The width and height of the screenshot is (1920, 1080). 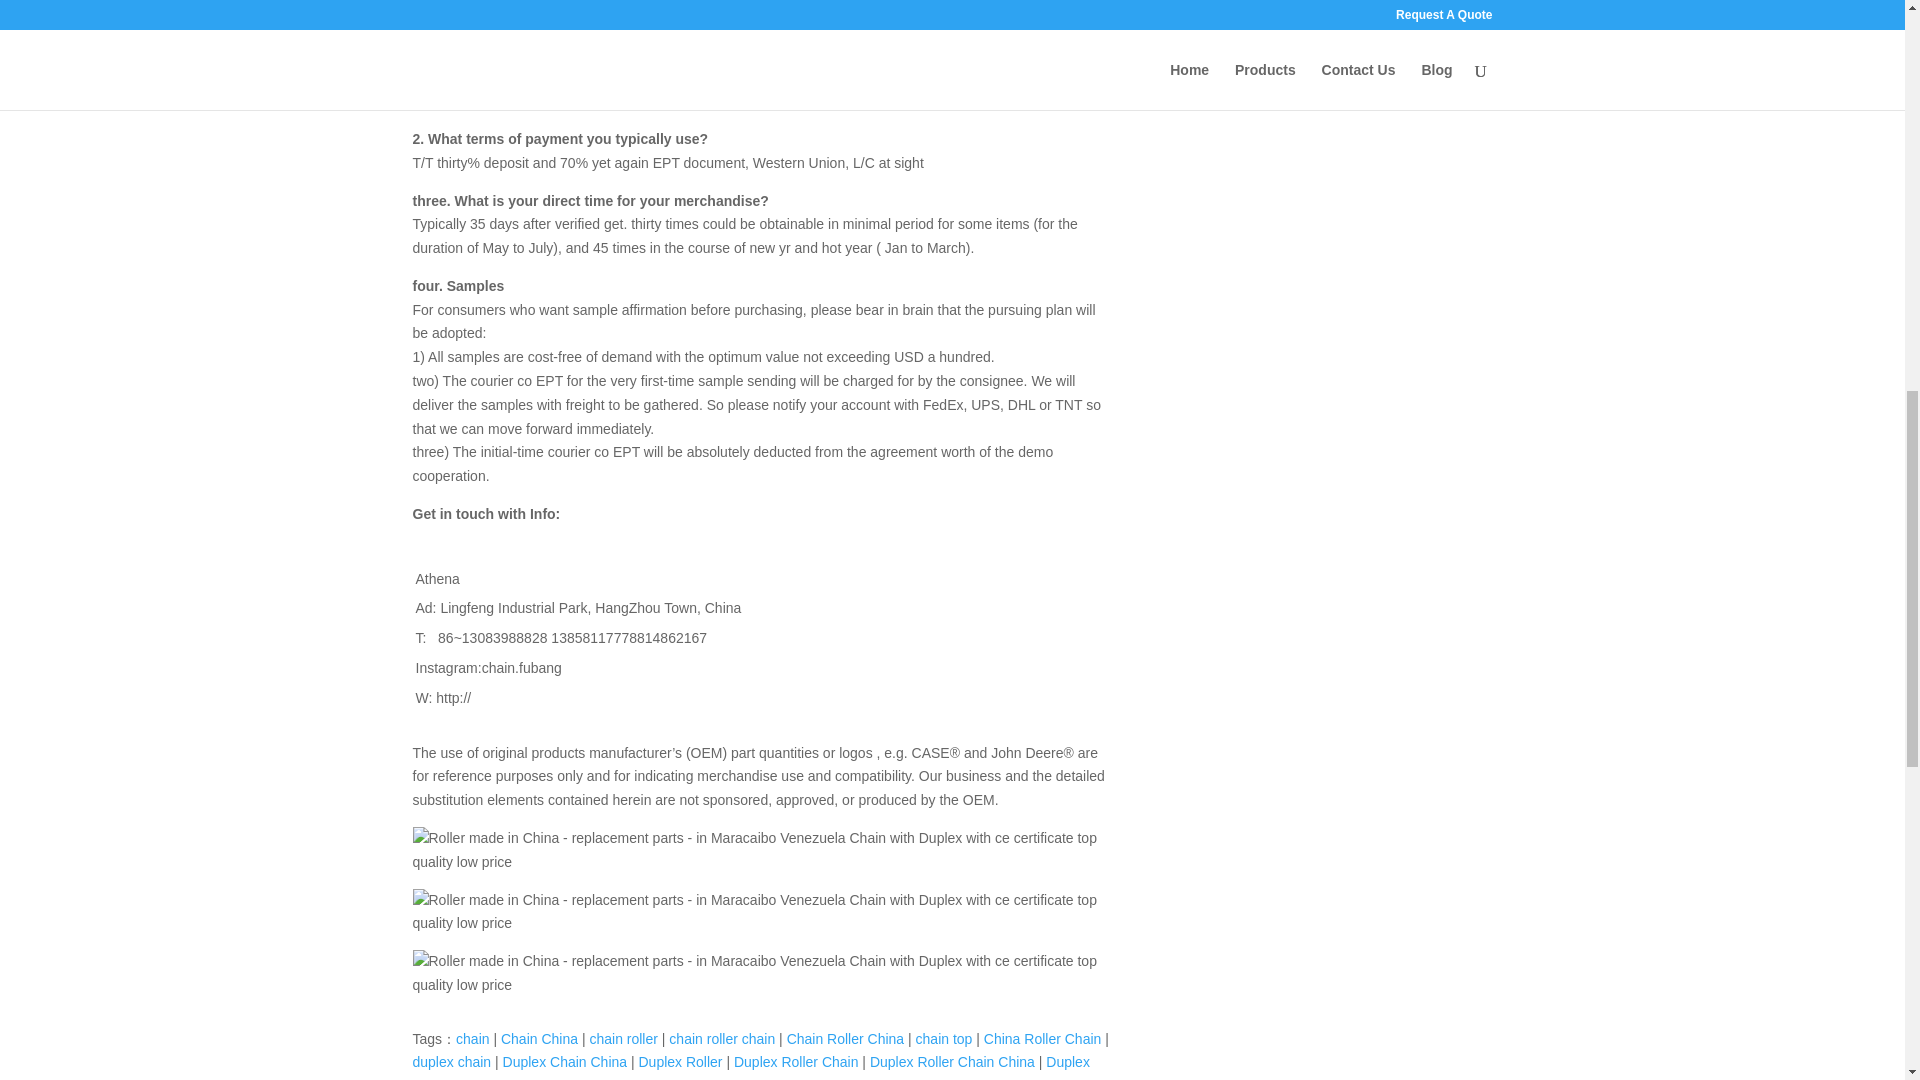 What do you see at coordinates (539, 1038) in the screenshot?
I see `Chain China` at bounding box center [539, 1038].